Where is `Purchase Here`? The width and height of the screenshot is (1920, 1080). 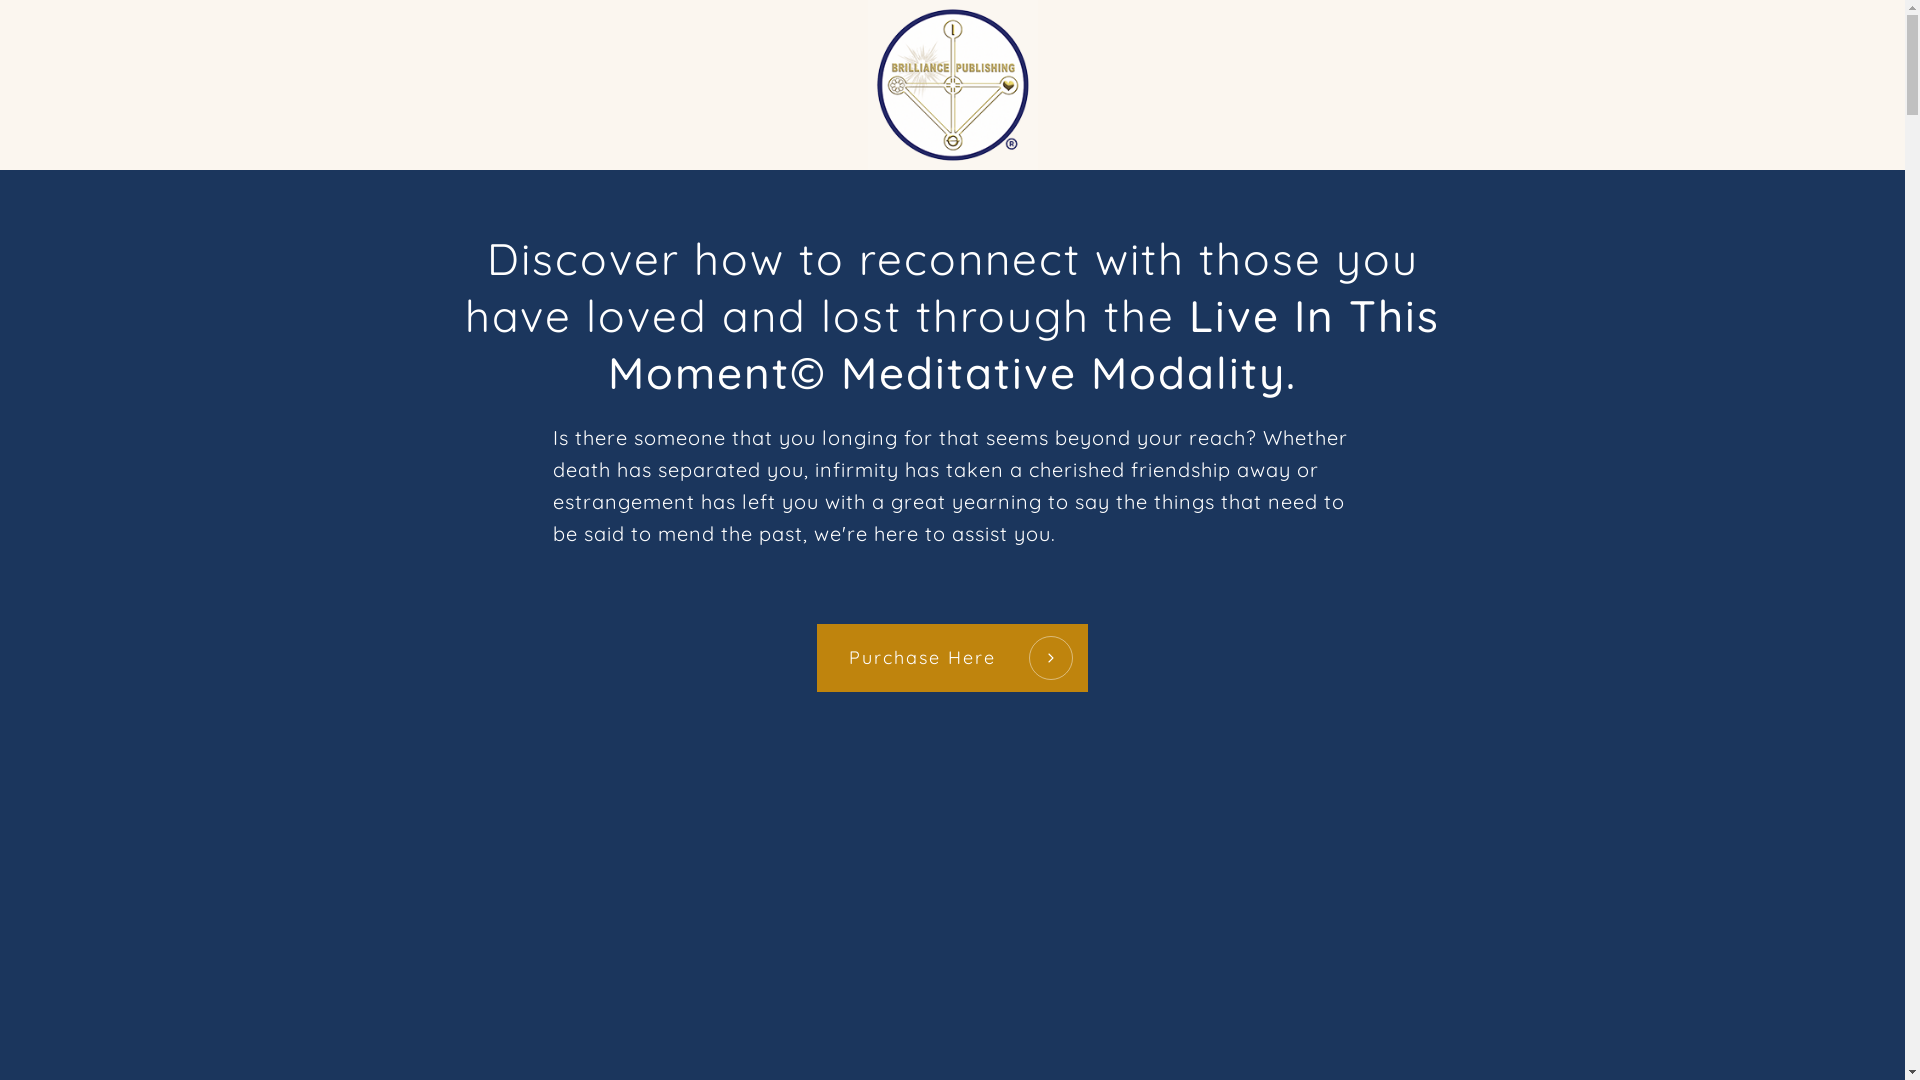
Purchase Here is located at coordinates (952, 658).